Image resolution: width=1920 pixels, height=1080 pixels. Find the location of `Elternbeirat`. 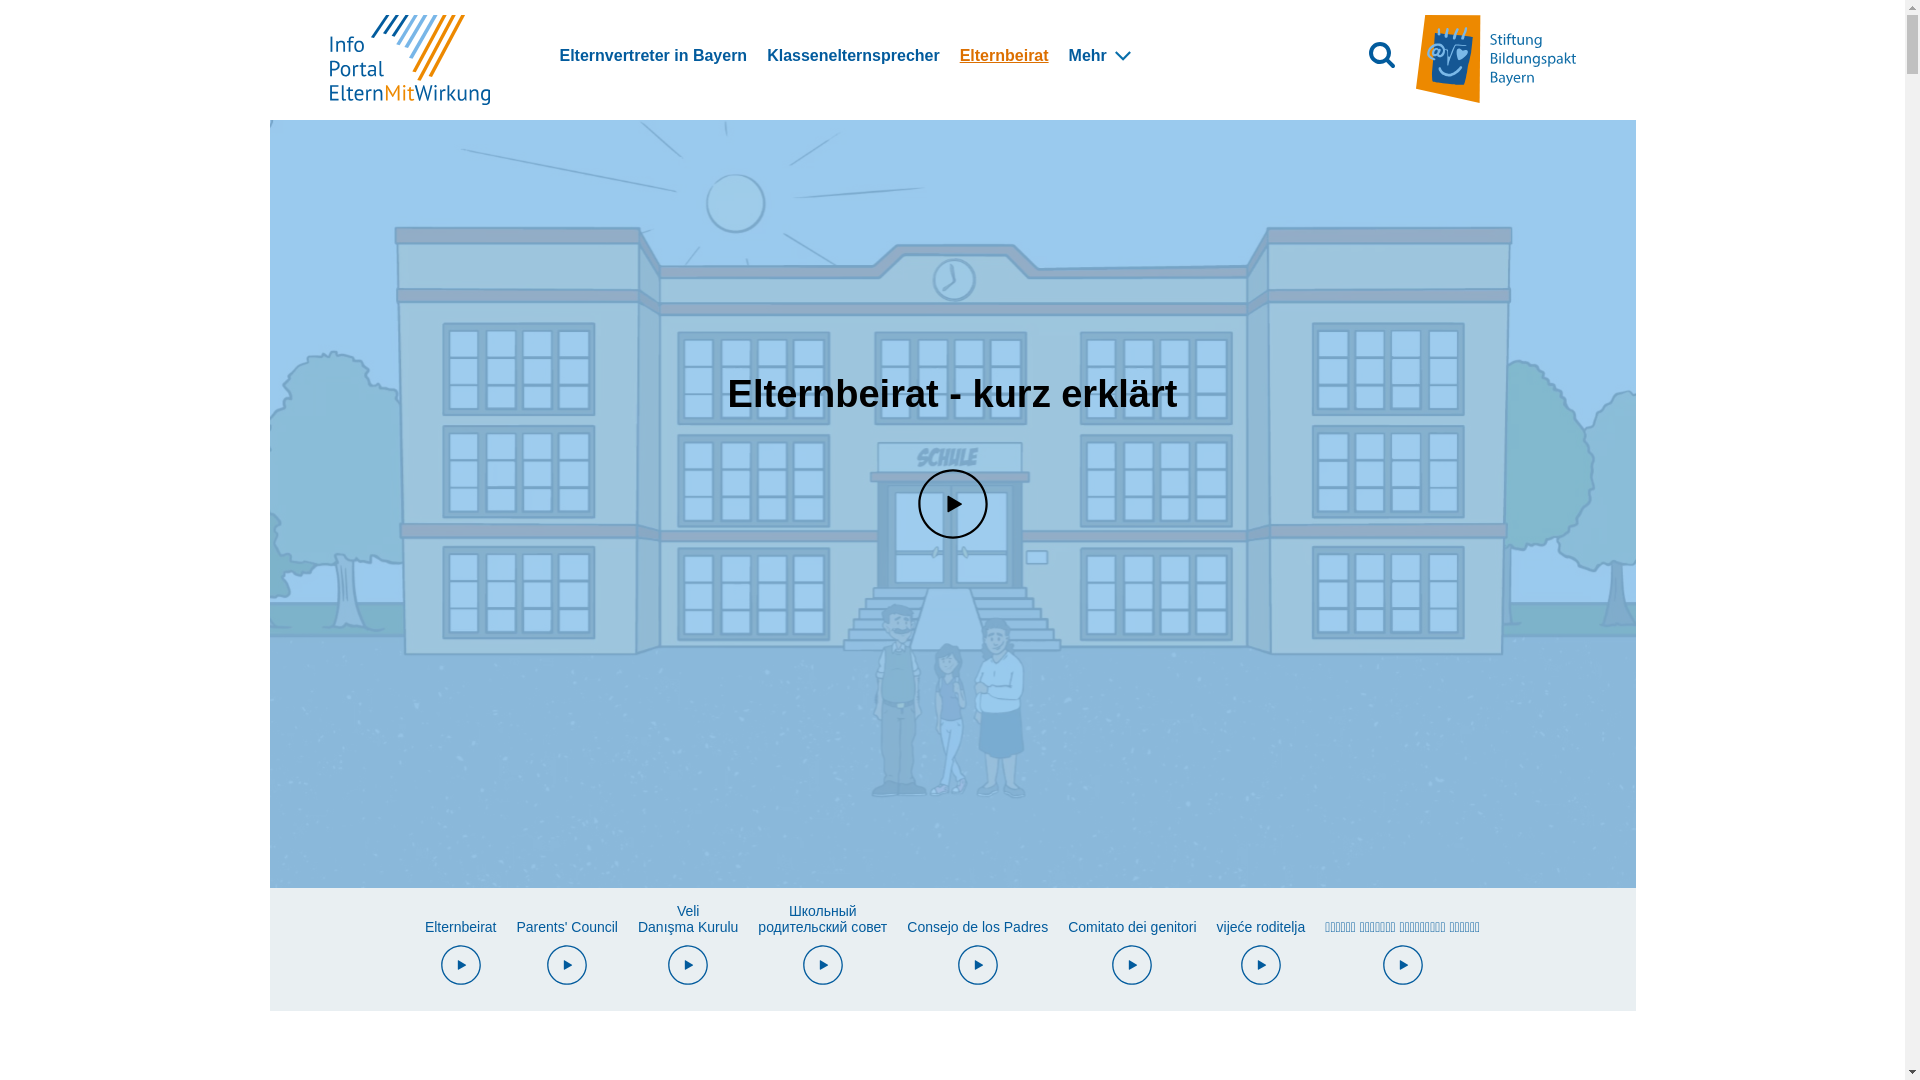

Elternbeirat is located at coordinates (1004, 56).